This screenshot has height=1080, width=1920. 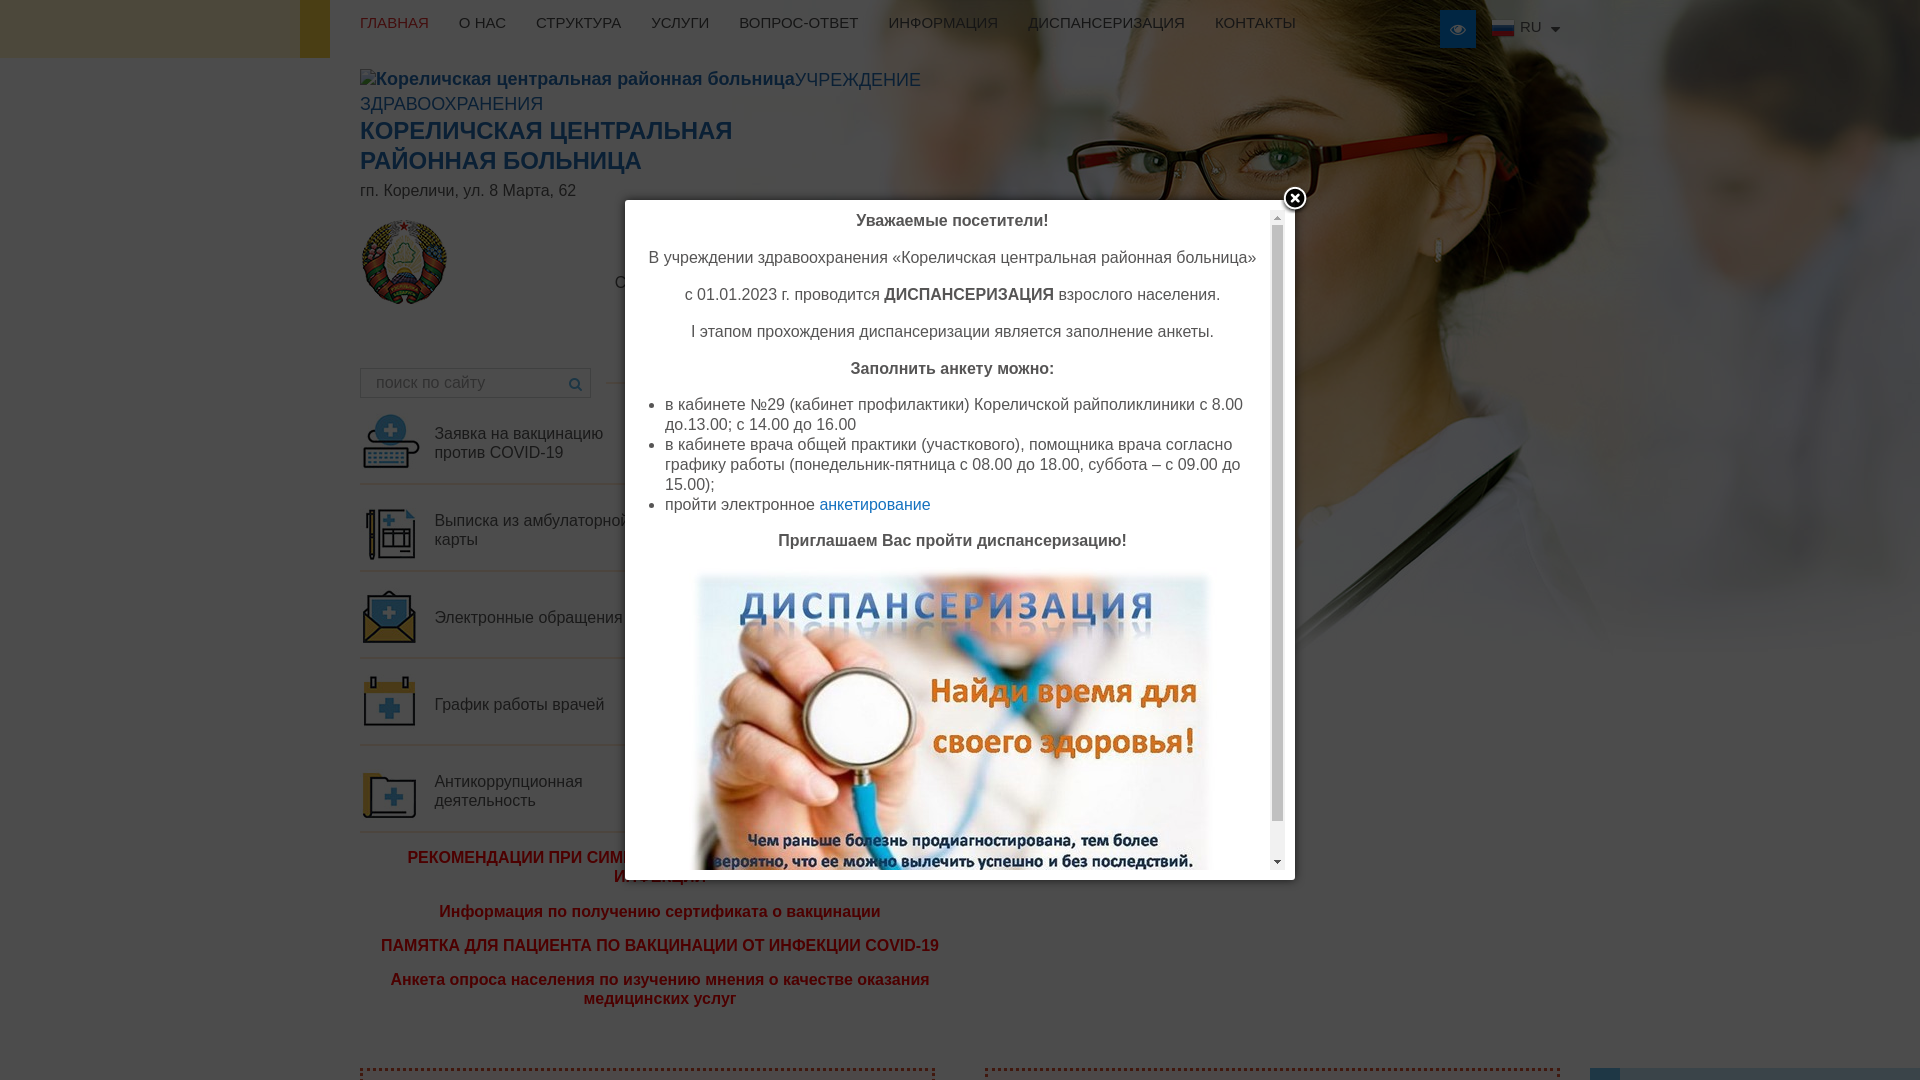 I want to click on info@korcrb.by, so click(x=906, y=303).